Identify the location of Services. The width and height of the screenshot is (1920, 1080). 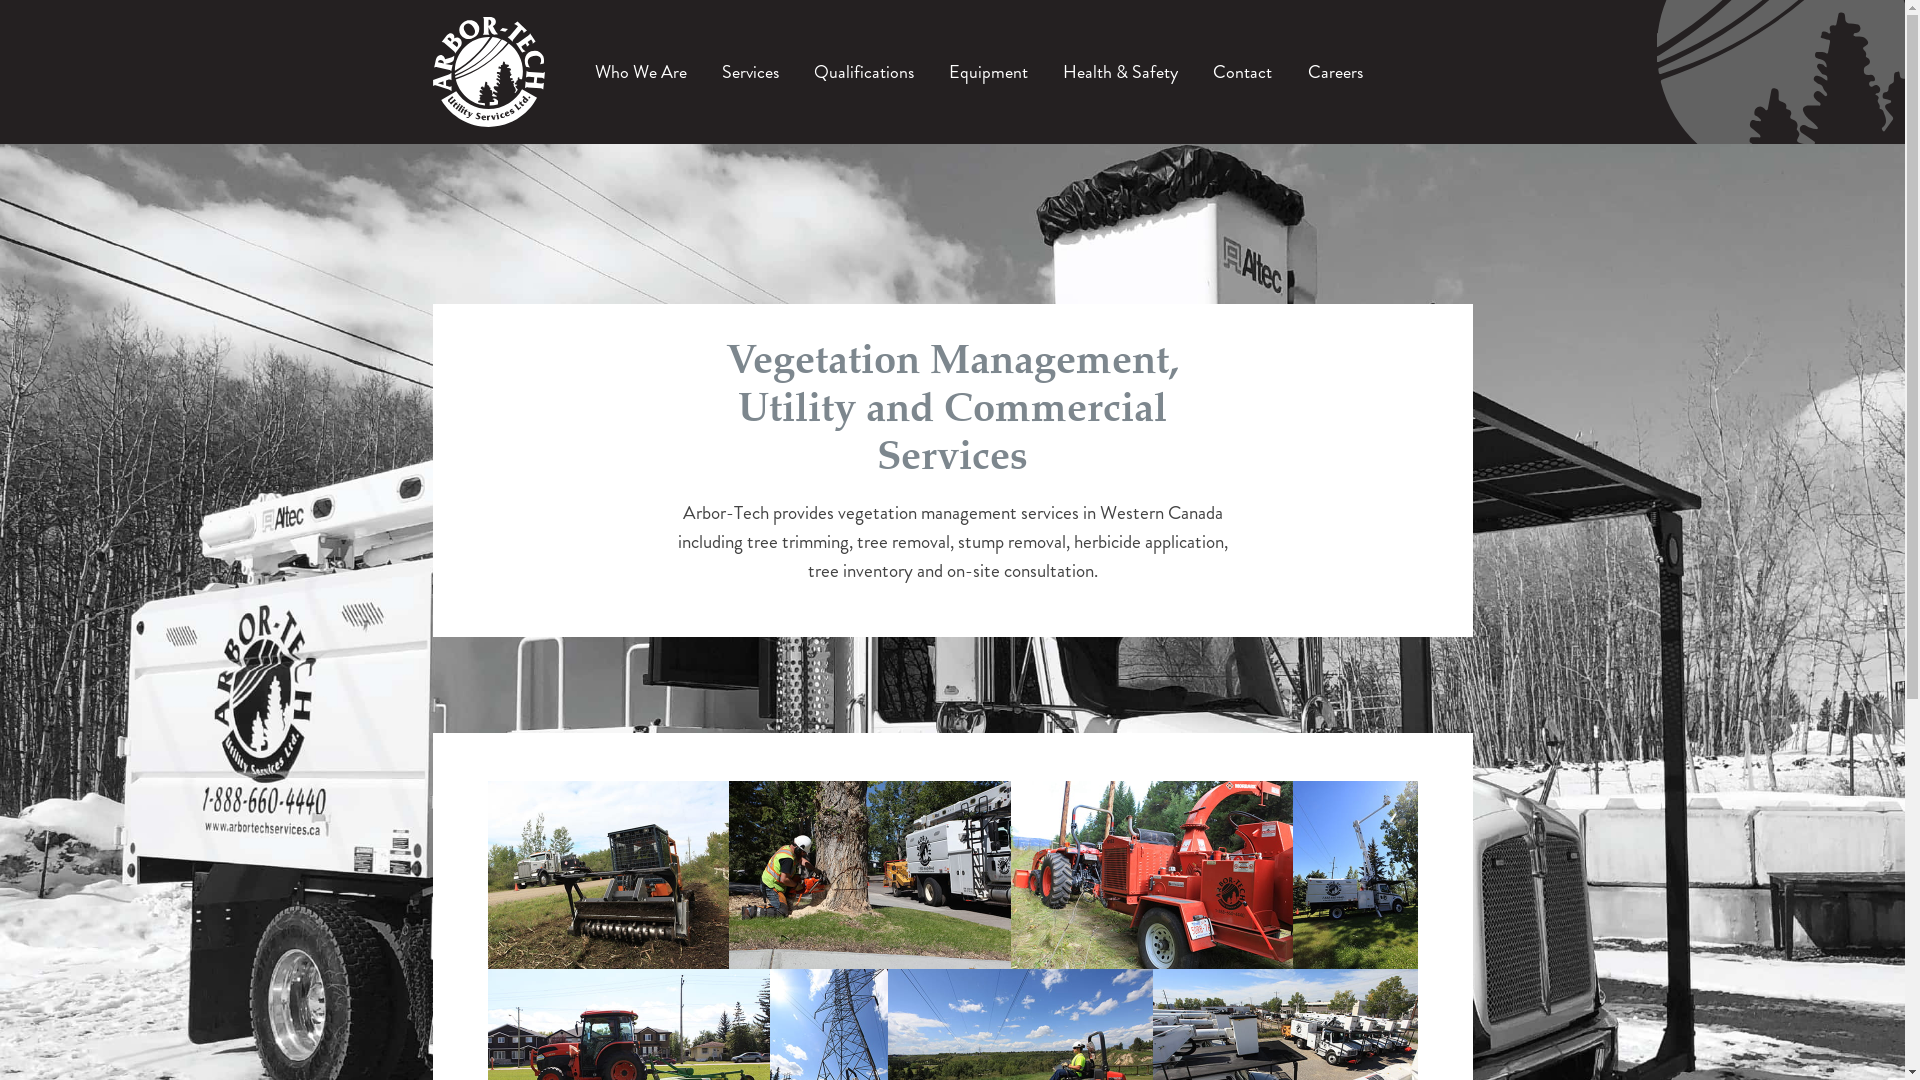
(750, 72).